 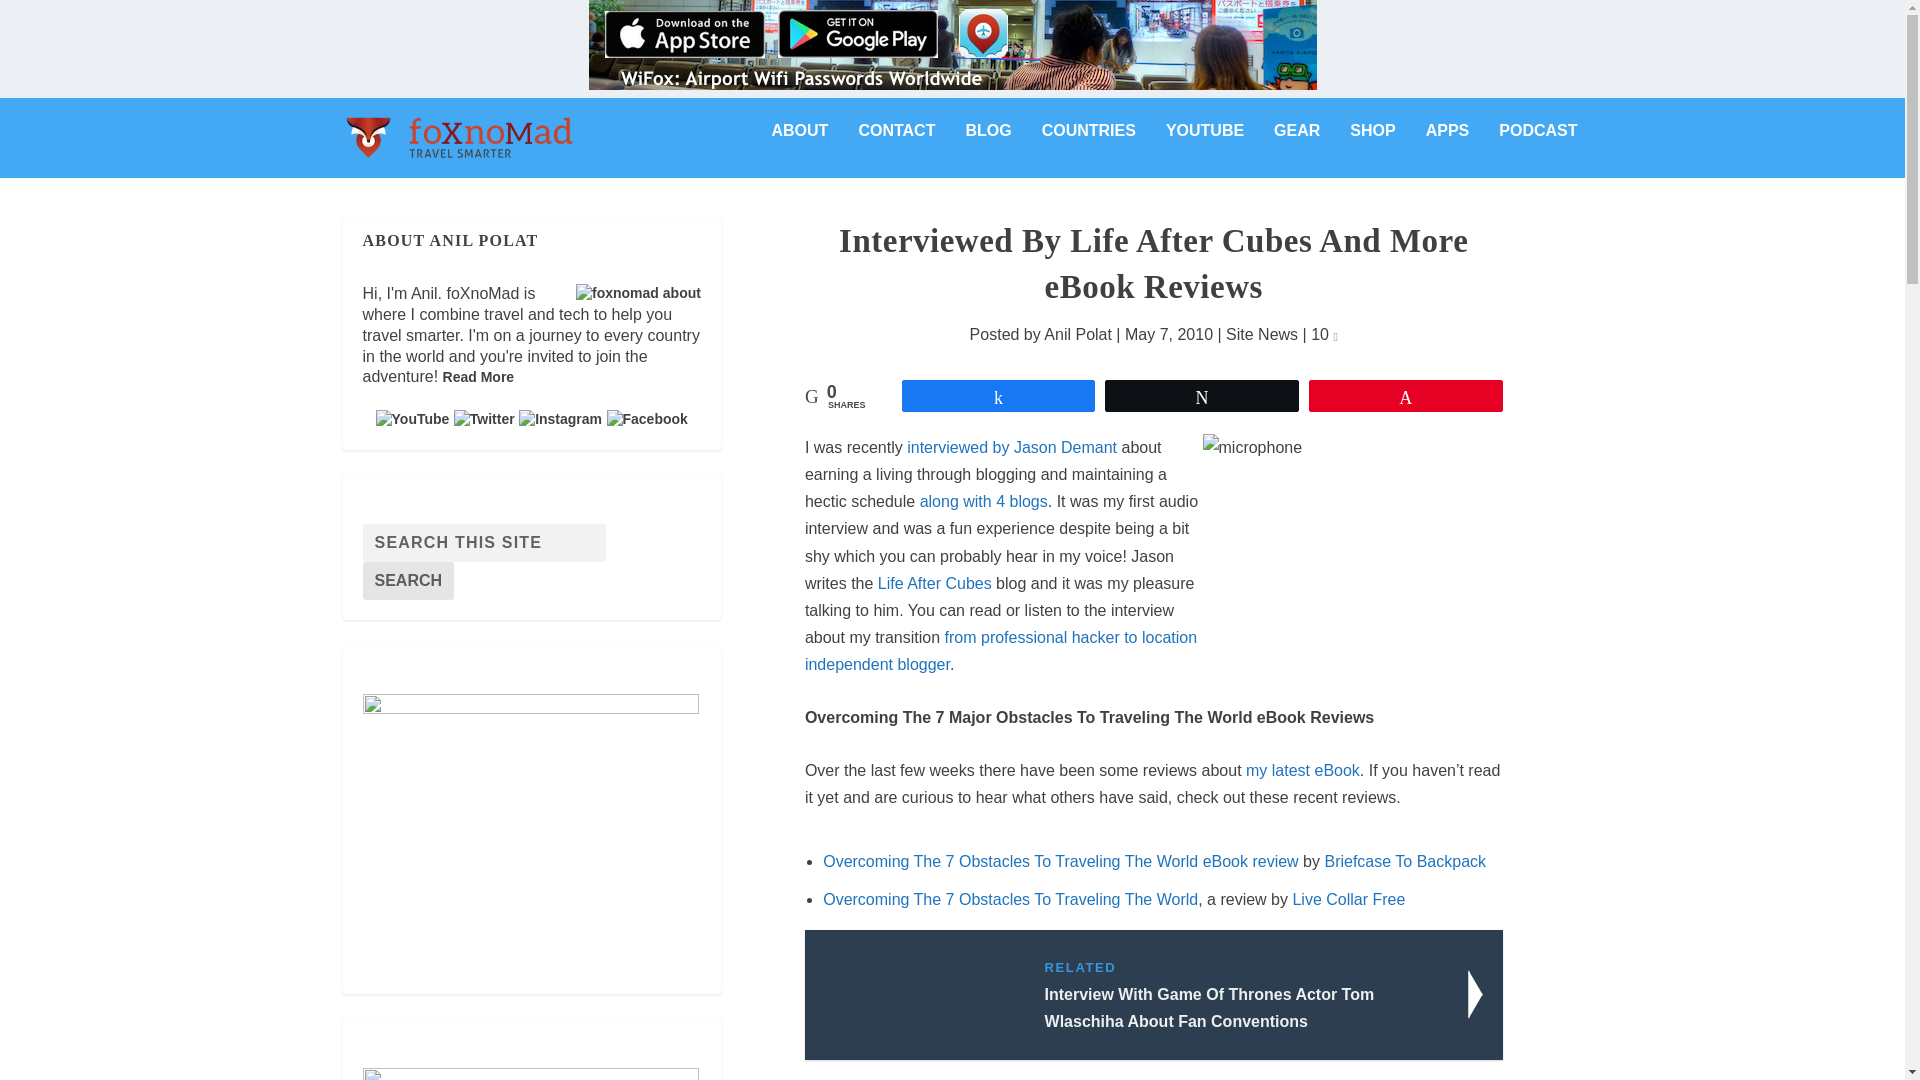 What do you see at coordinates (1078, 334) in the screenshot?
I see `Posts by Anil Polat` at bounding box center [1078, 334].